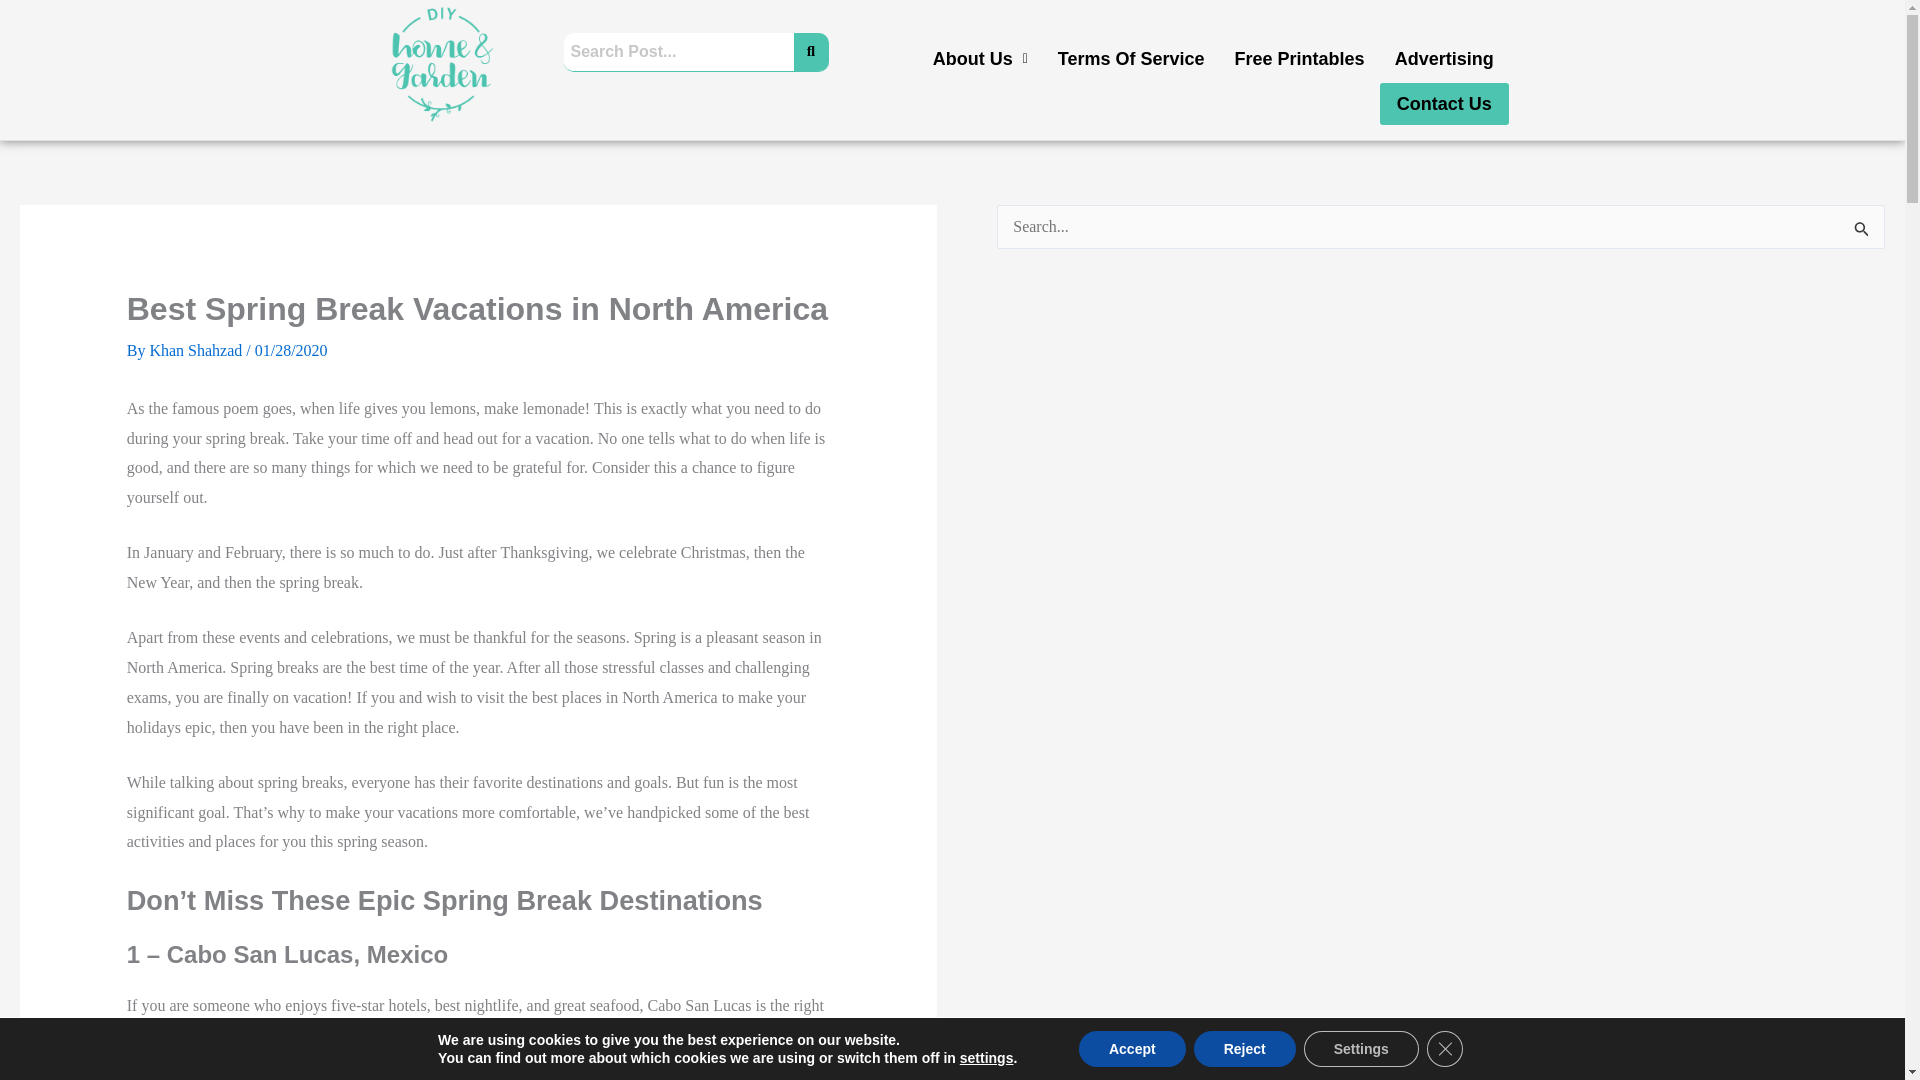 This screenshot has width=1920, height=1080. What do you see at coordinates (1444, 104) in the screenshot?
I see `Contact Us` at bounding box center [1444, 104].